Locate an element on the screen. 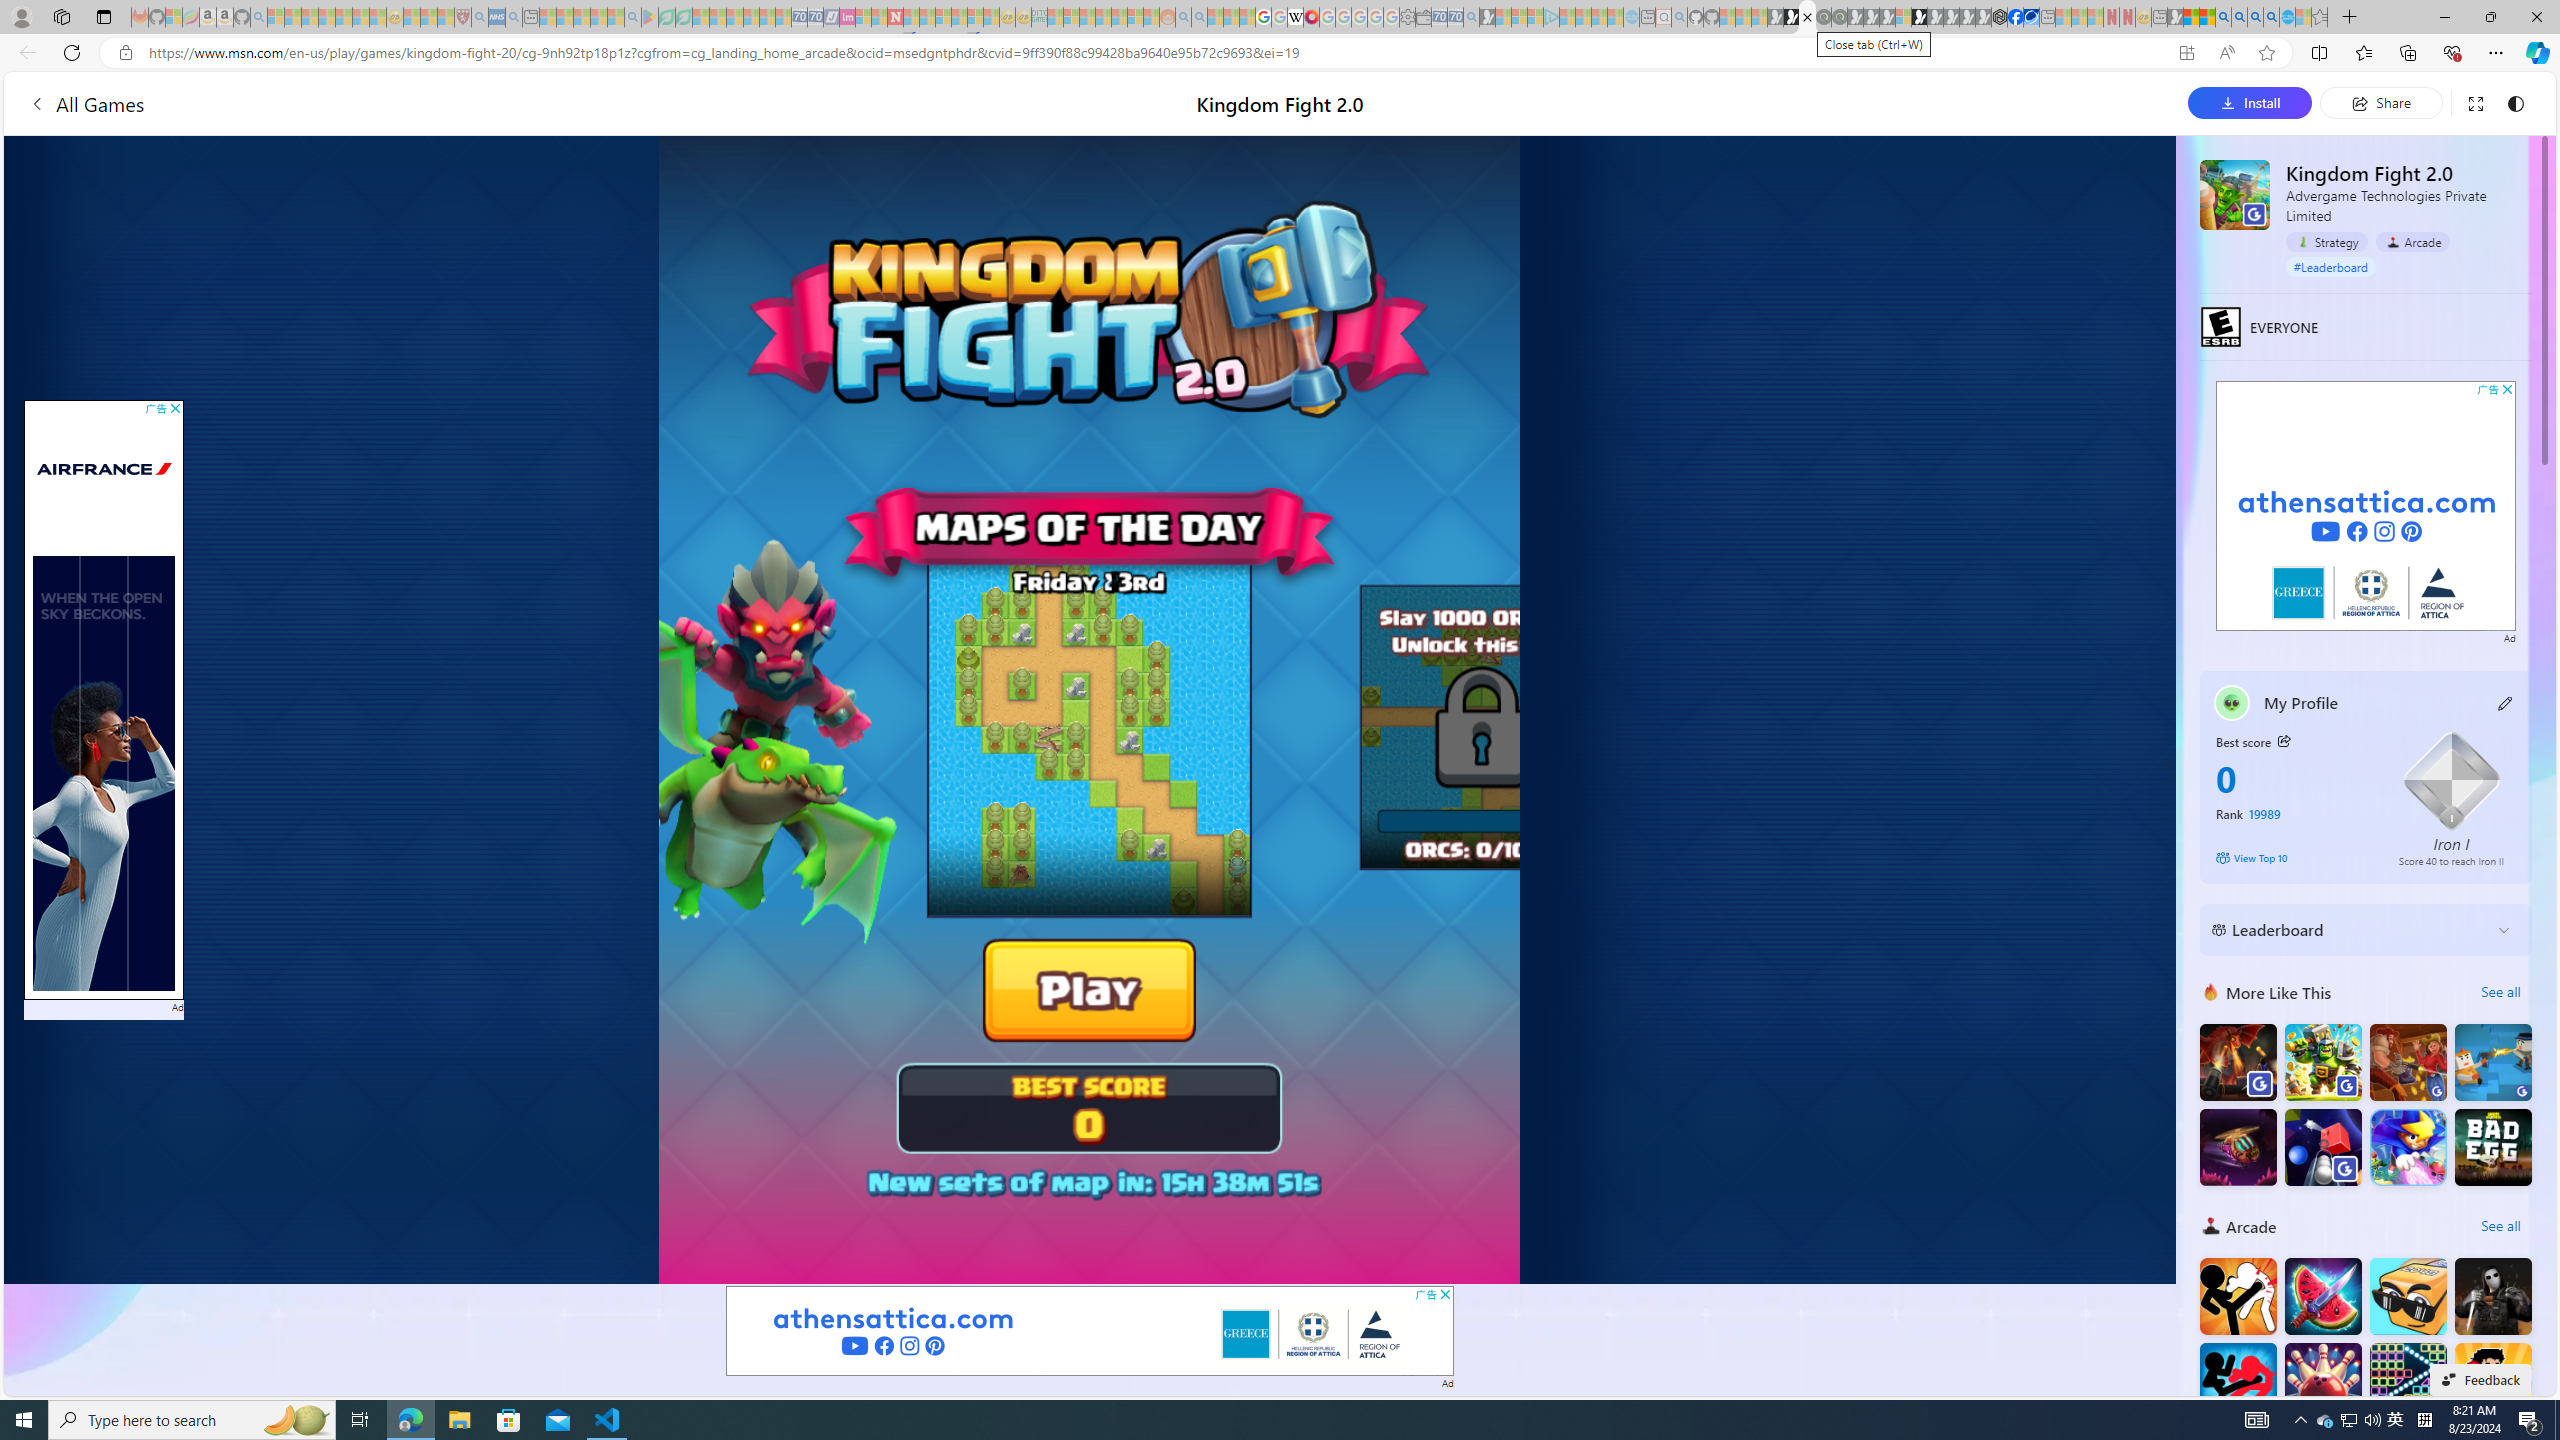  EVERYONE is located at coordinates (2220, 326).